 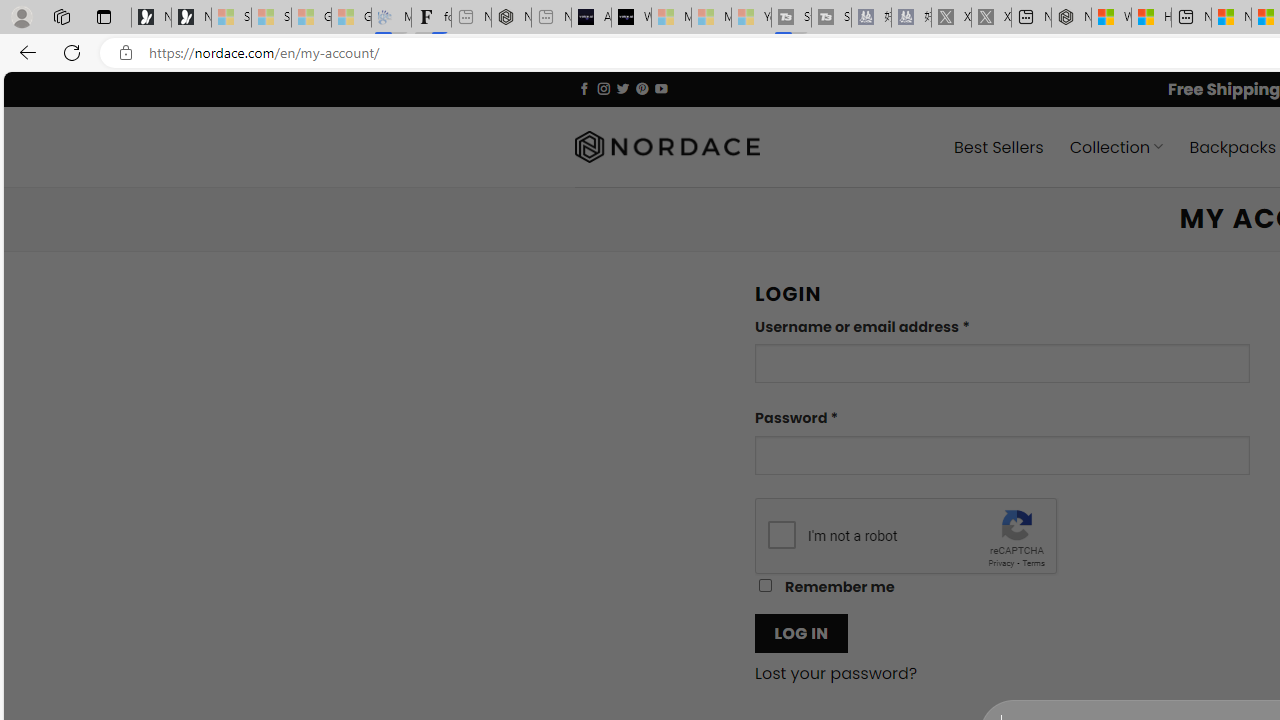 What do you see at coordinates (603, 88) in the screenshot?
I see `Follow on Instagram` at bounding box center [603, 88].